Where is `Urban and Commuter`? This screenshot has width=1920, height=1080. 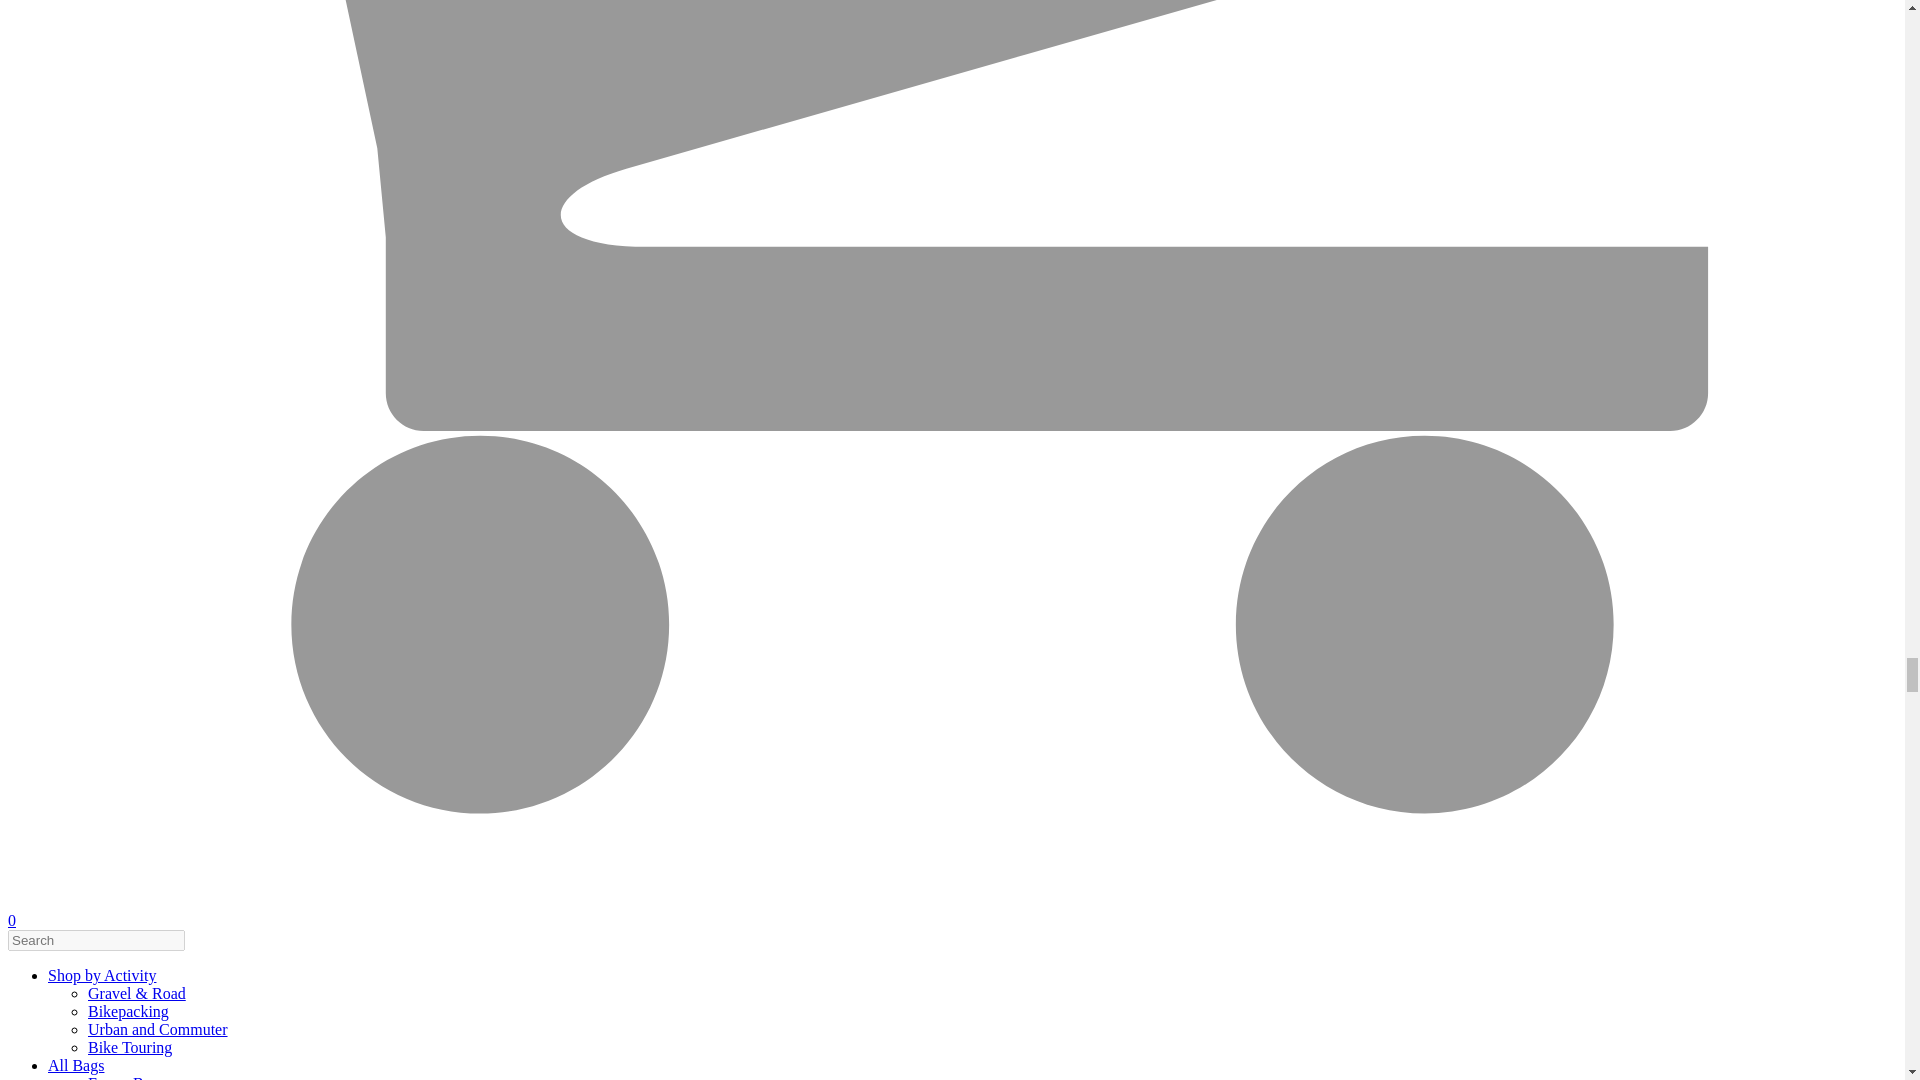
Urban and Commuter is located at coordinates (158, 1028).